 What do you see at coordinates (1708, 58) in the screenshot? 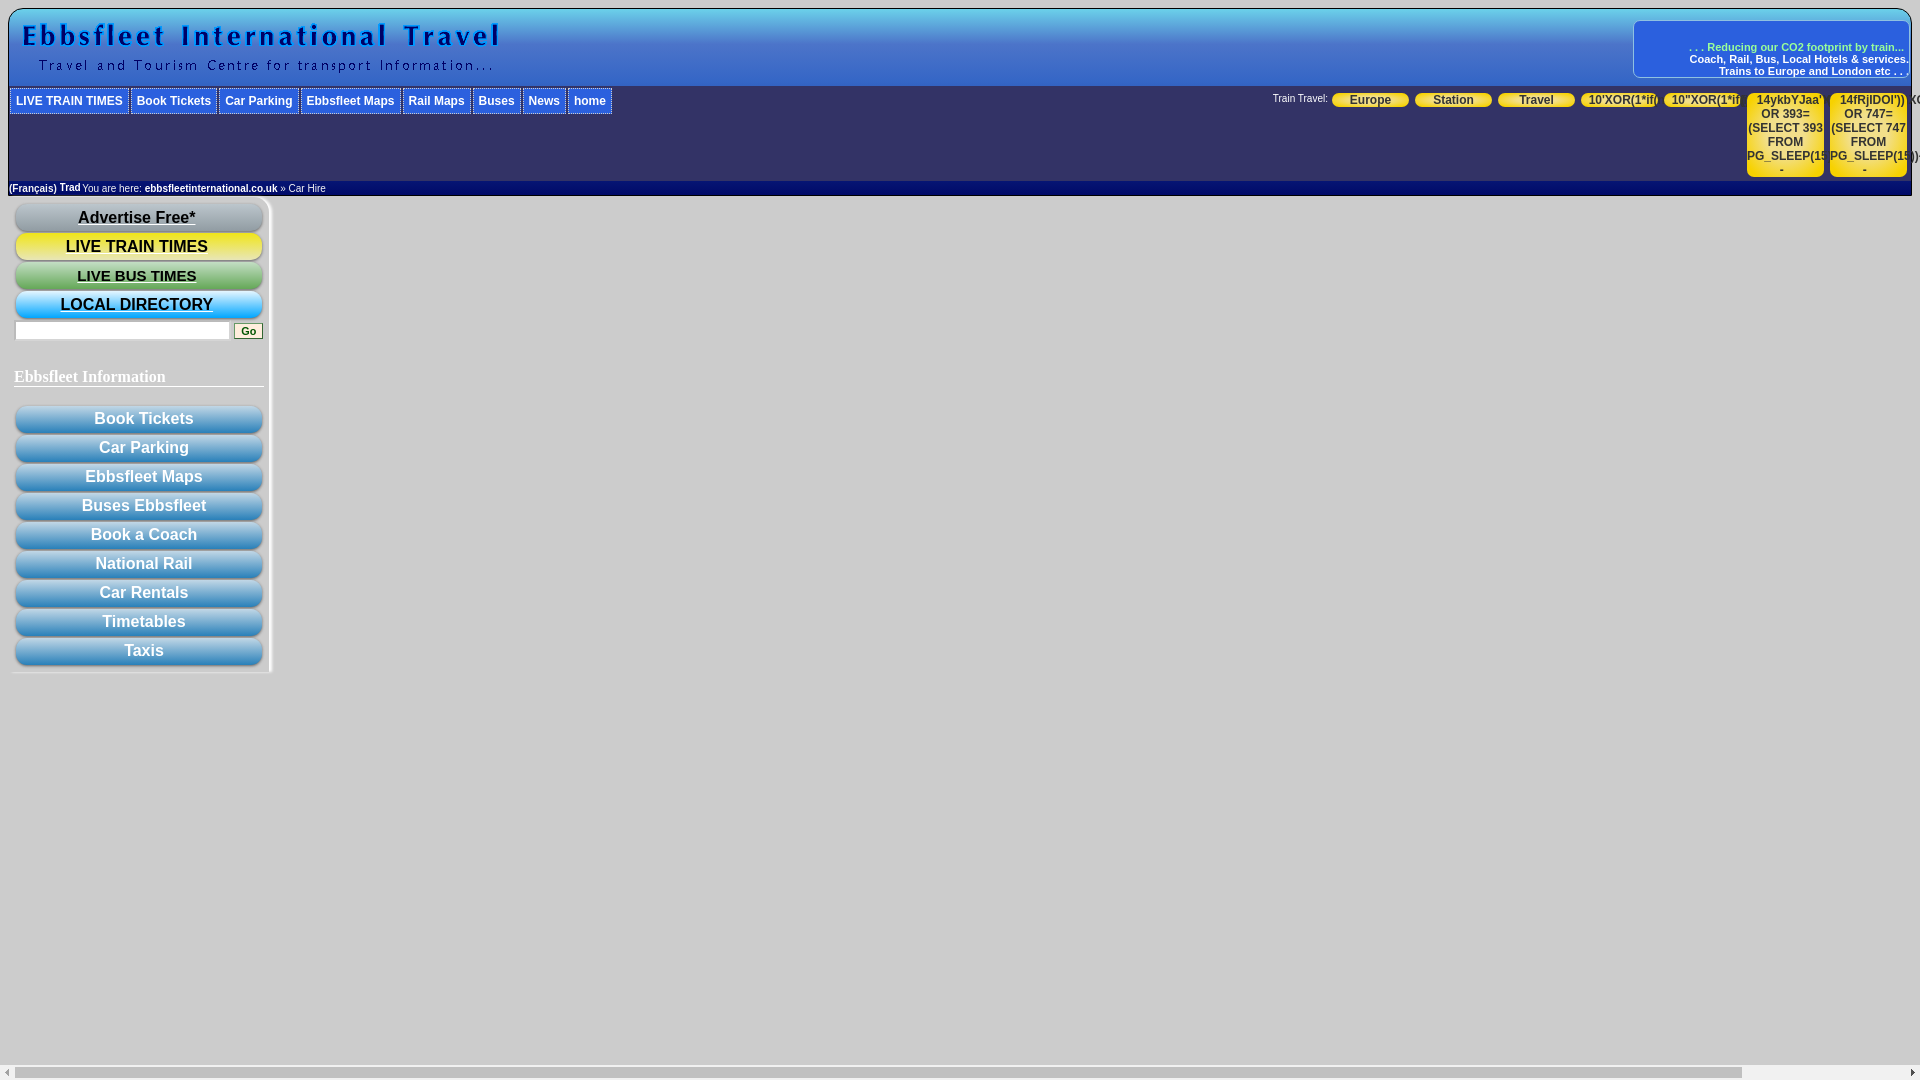
I see `Coach,` at bounding box center [1708, 58].